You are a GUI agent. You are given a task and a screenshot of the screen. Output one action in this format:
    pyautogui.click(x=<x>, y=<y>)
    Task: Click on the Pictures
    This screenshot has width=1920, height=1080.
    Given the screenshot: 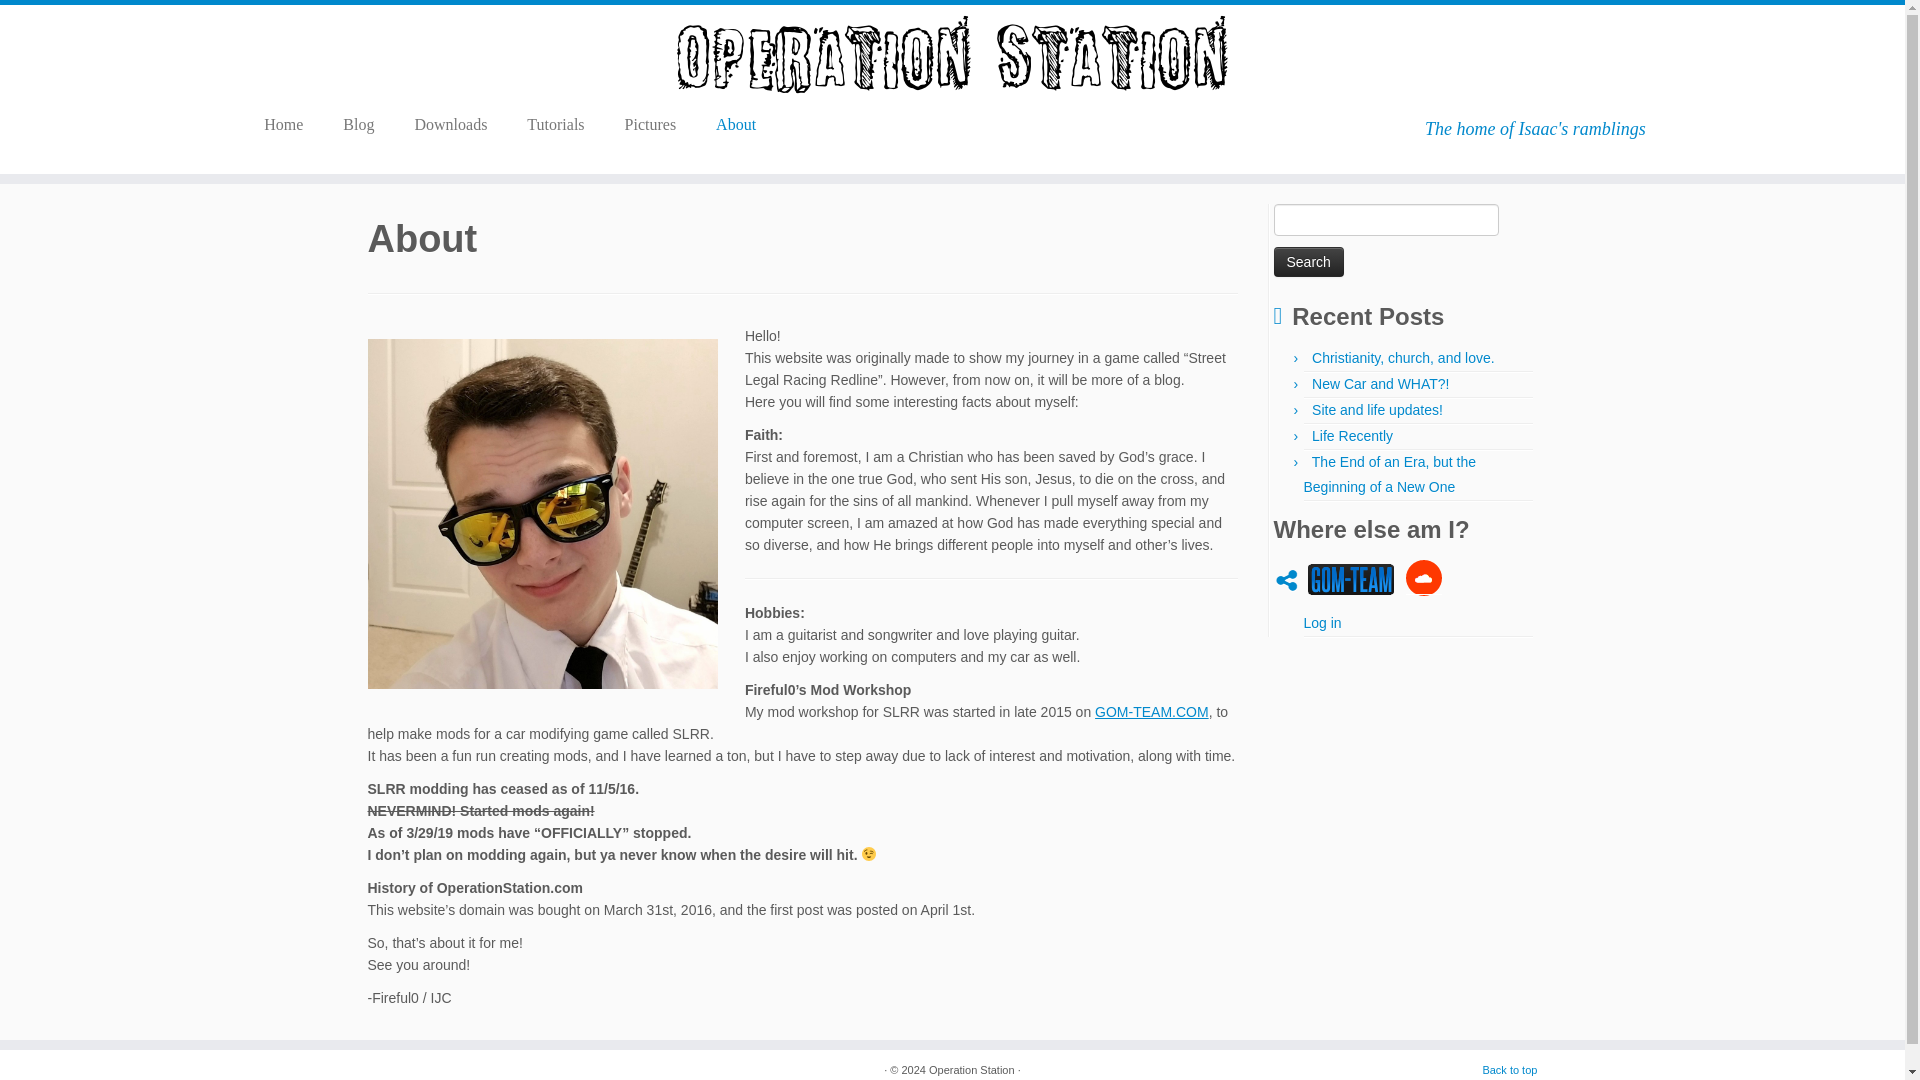 What is the action you would take?
    pyautogui.click(x=650, y=125)
    